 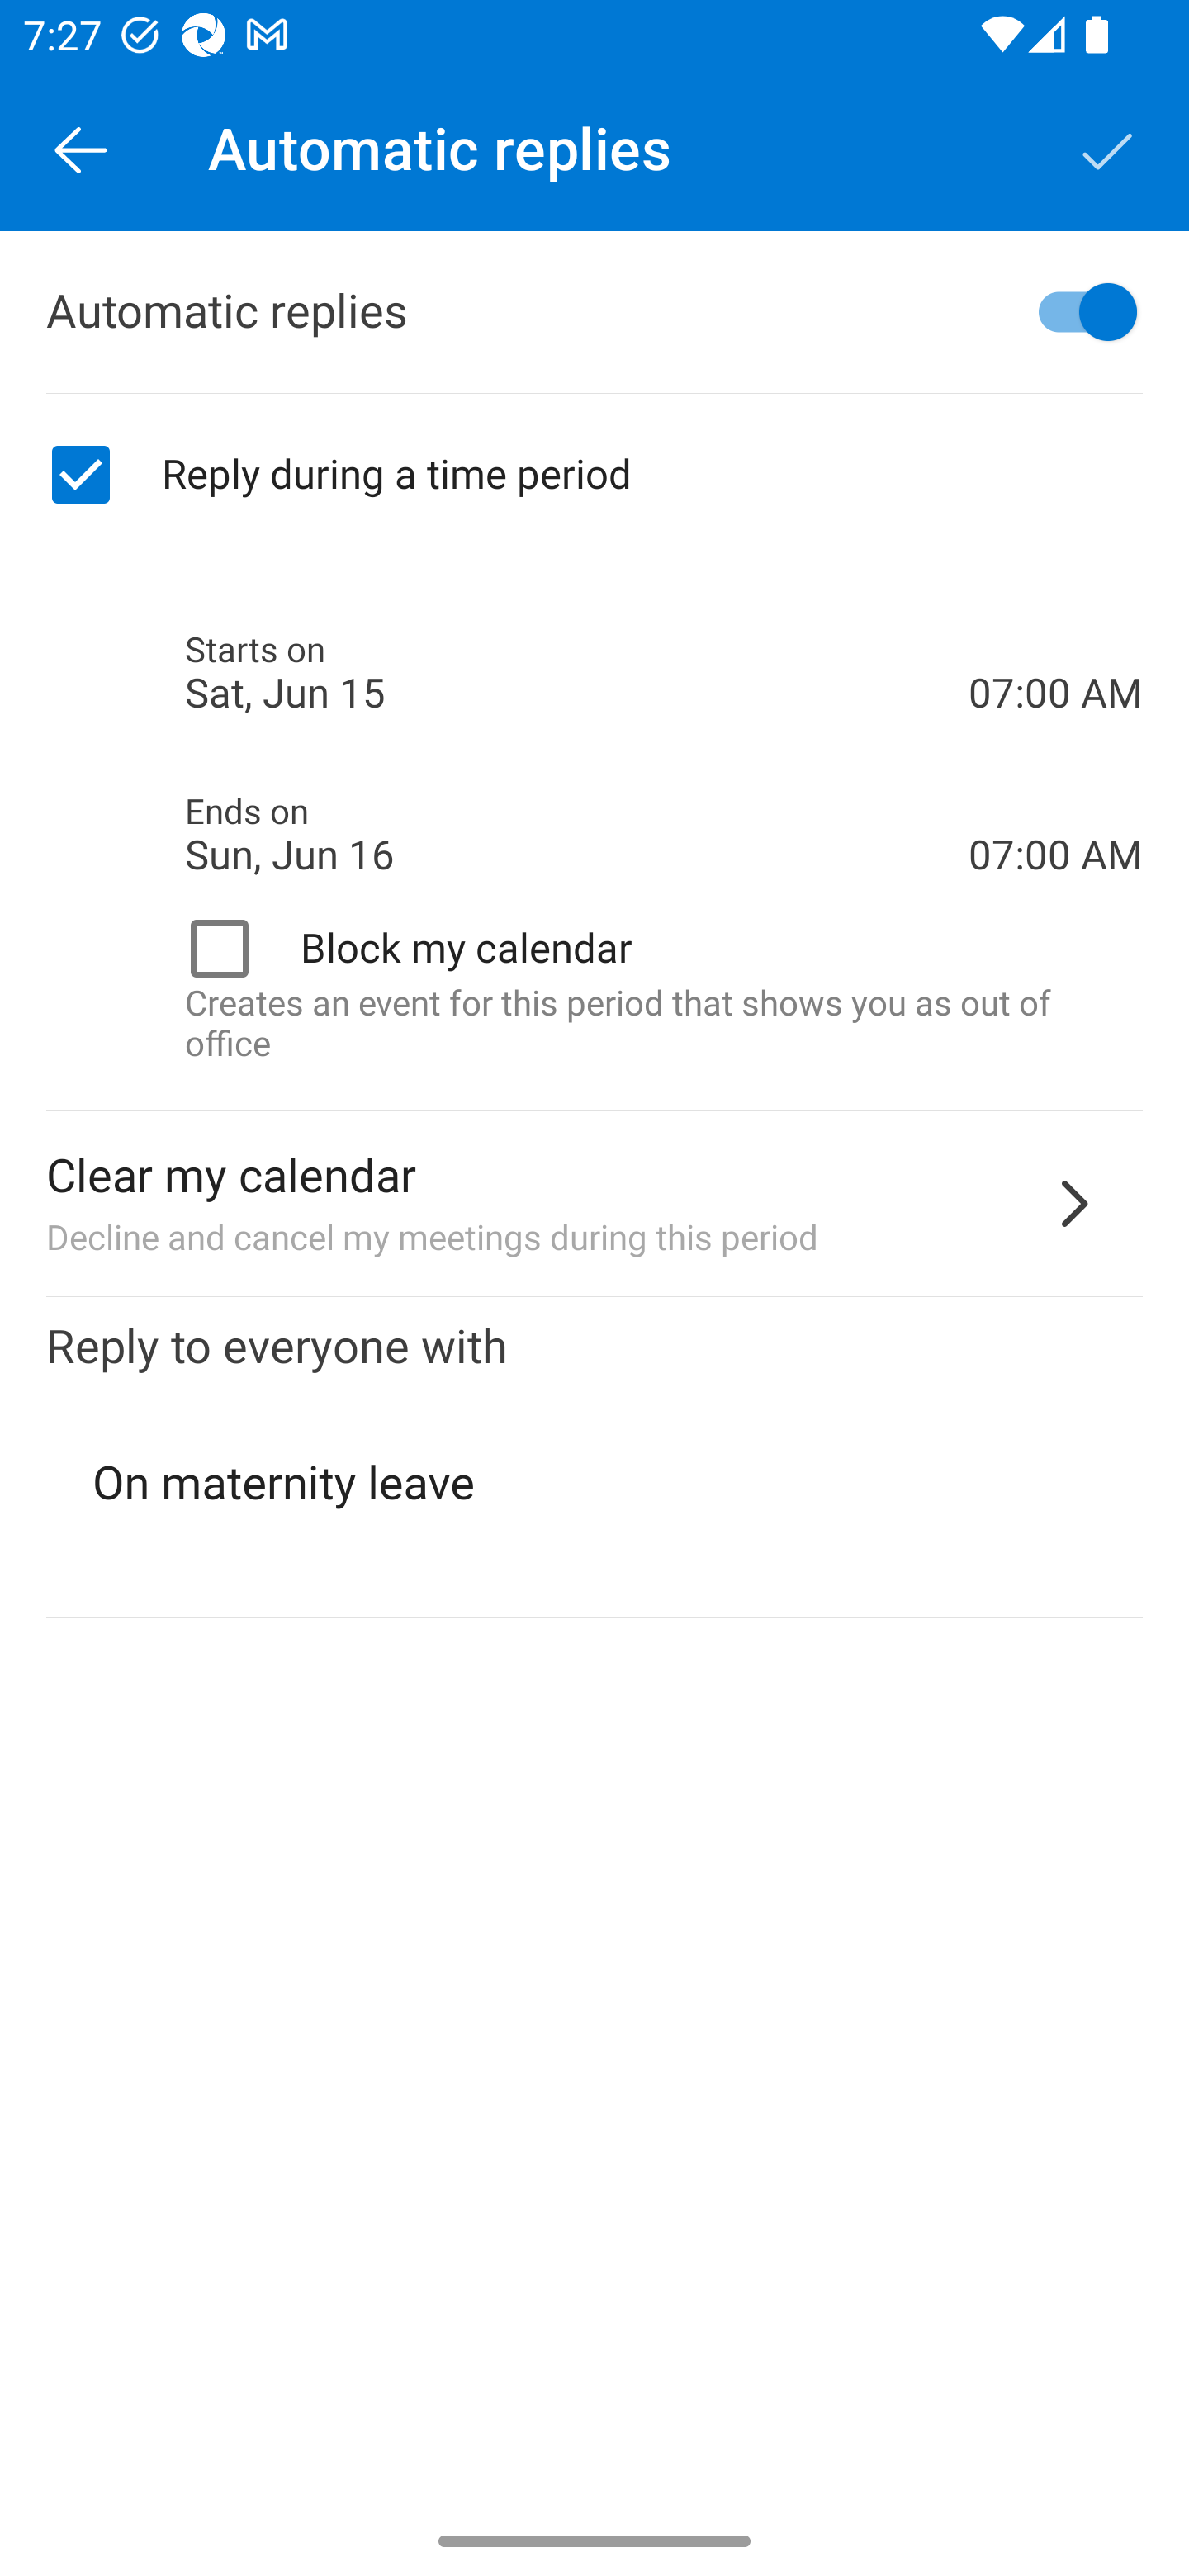 I want to click on 07:00 AM, so click(x=1055, y=637).